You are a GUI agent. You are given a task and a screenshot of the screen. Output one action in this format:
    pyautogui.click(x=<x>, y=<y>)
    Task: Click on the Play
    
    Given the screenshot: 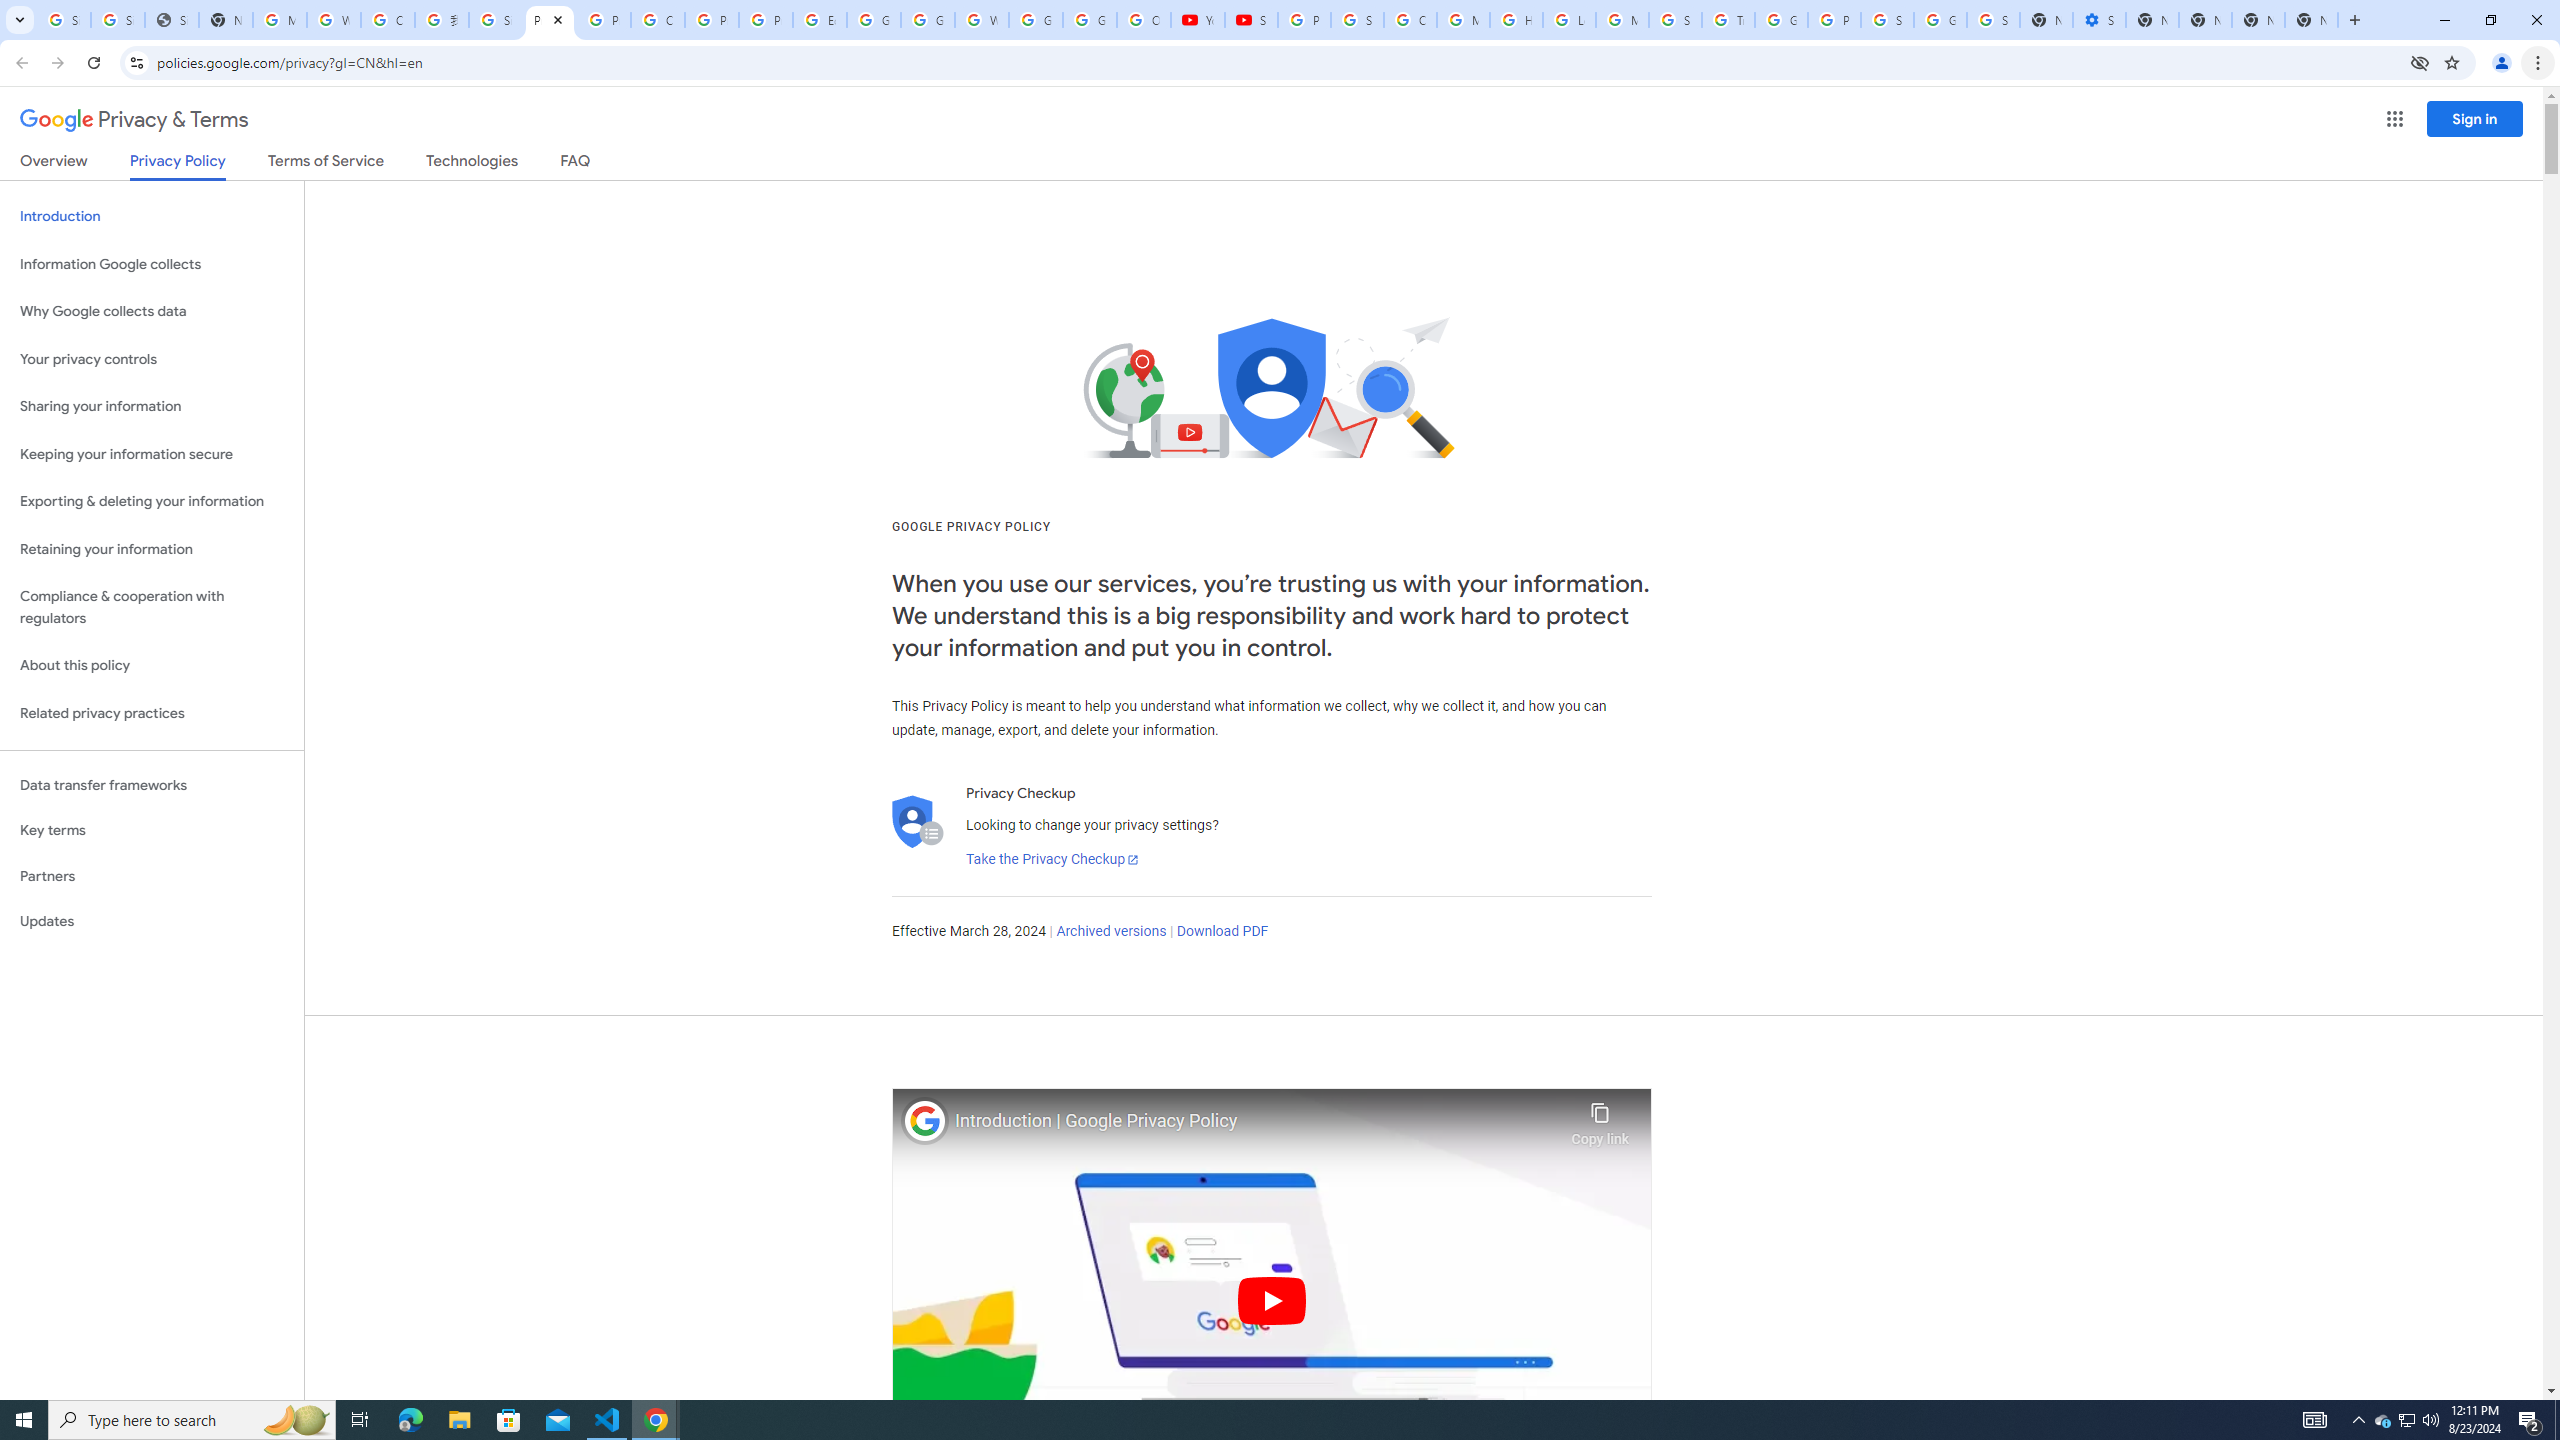 What is the action you would take?
    pyautogui.click(x=1272, y=1300)
    